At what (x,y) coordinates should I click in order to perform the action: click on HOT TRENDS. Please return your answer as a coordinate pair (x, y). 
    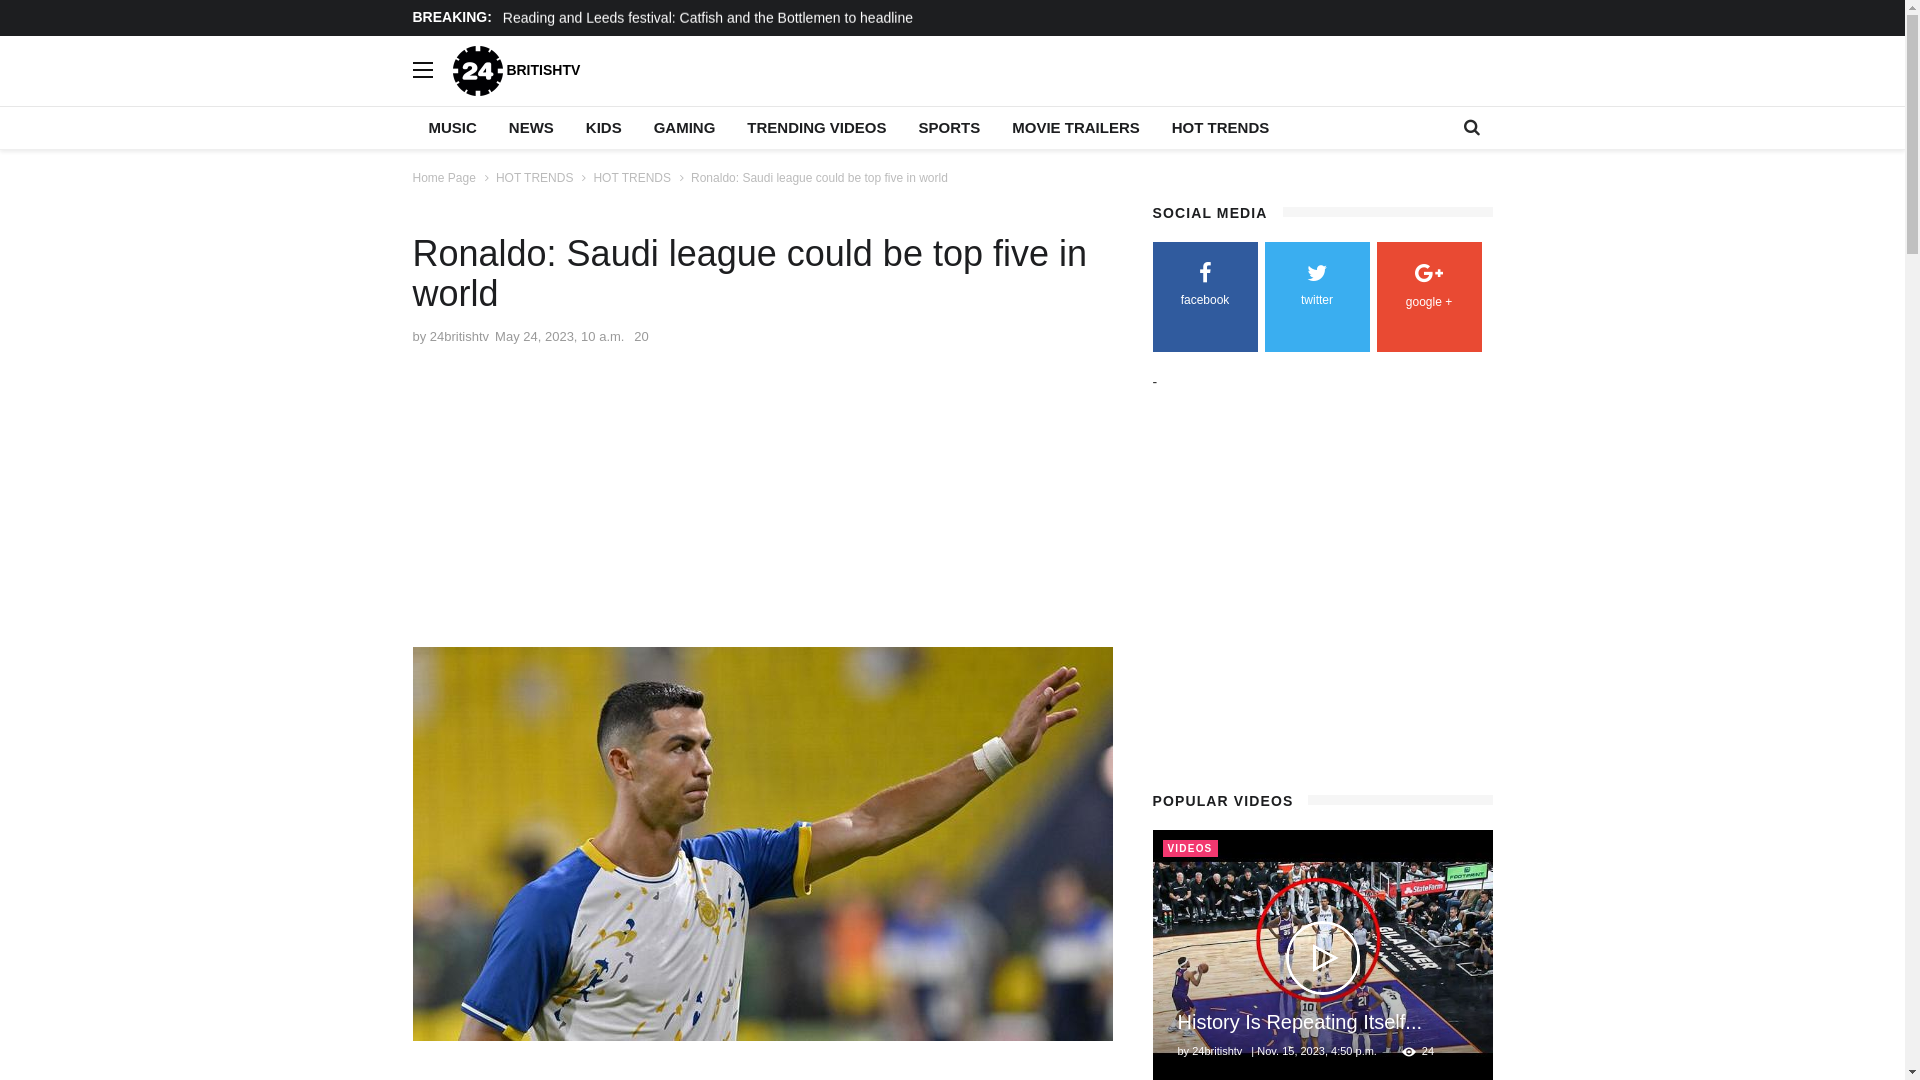
    Looking at the image, I should click on (535, 178).